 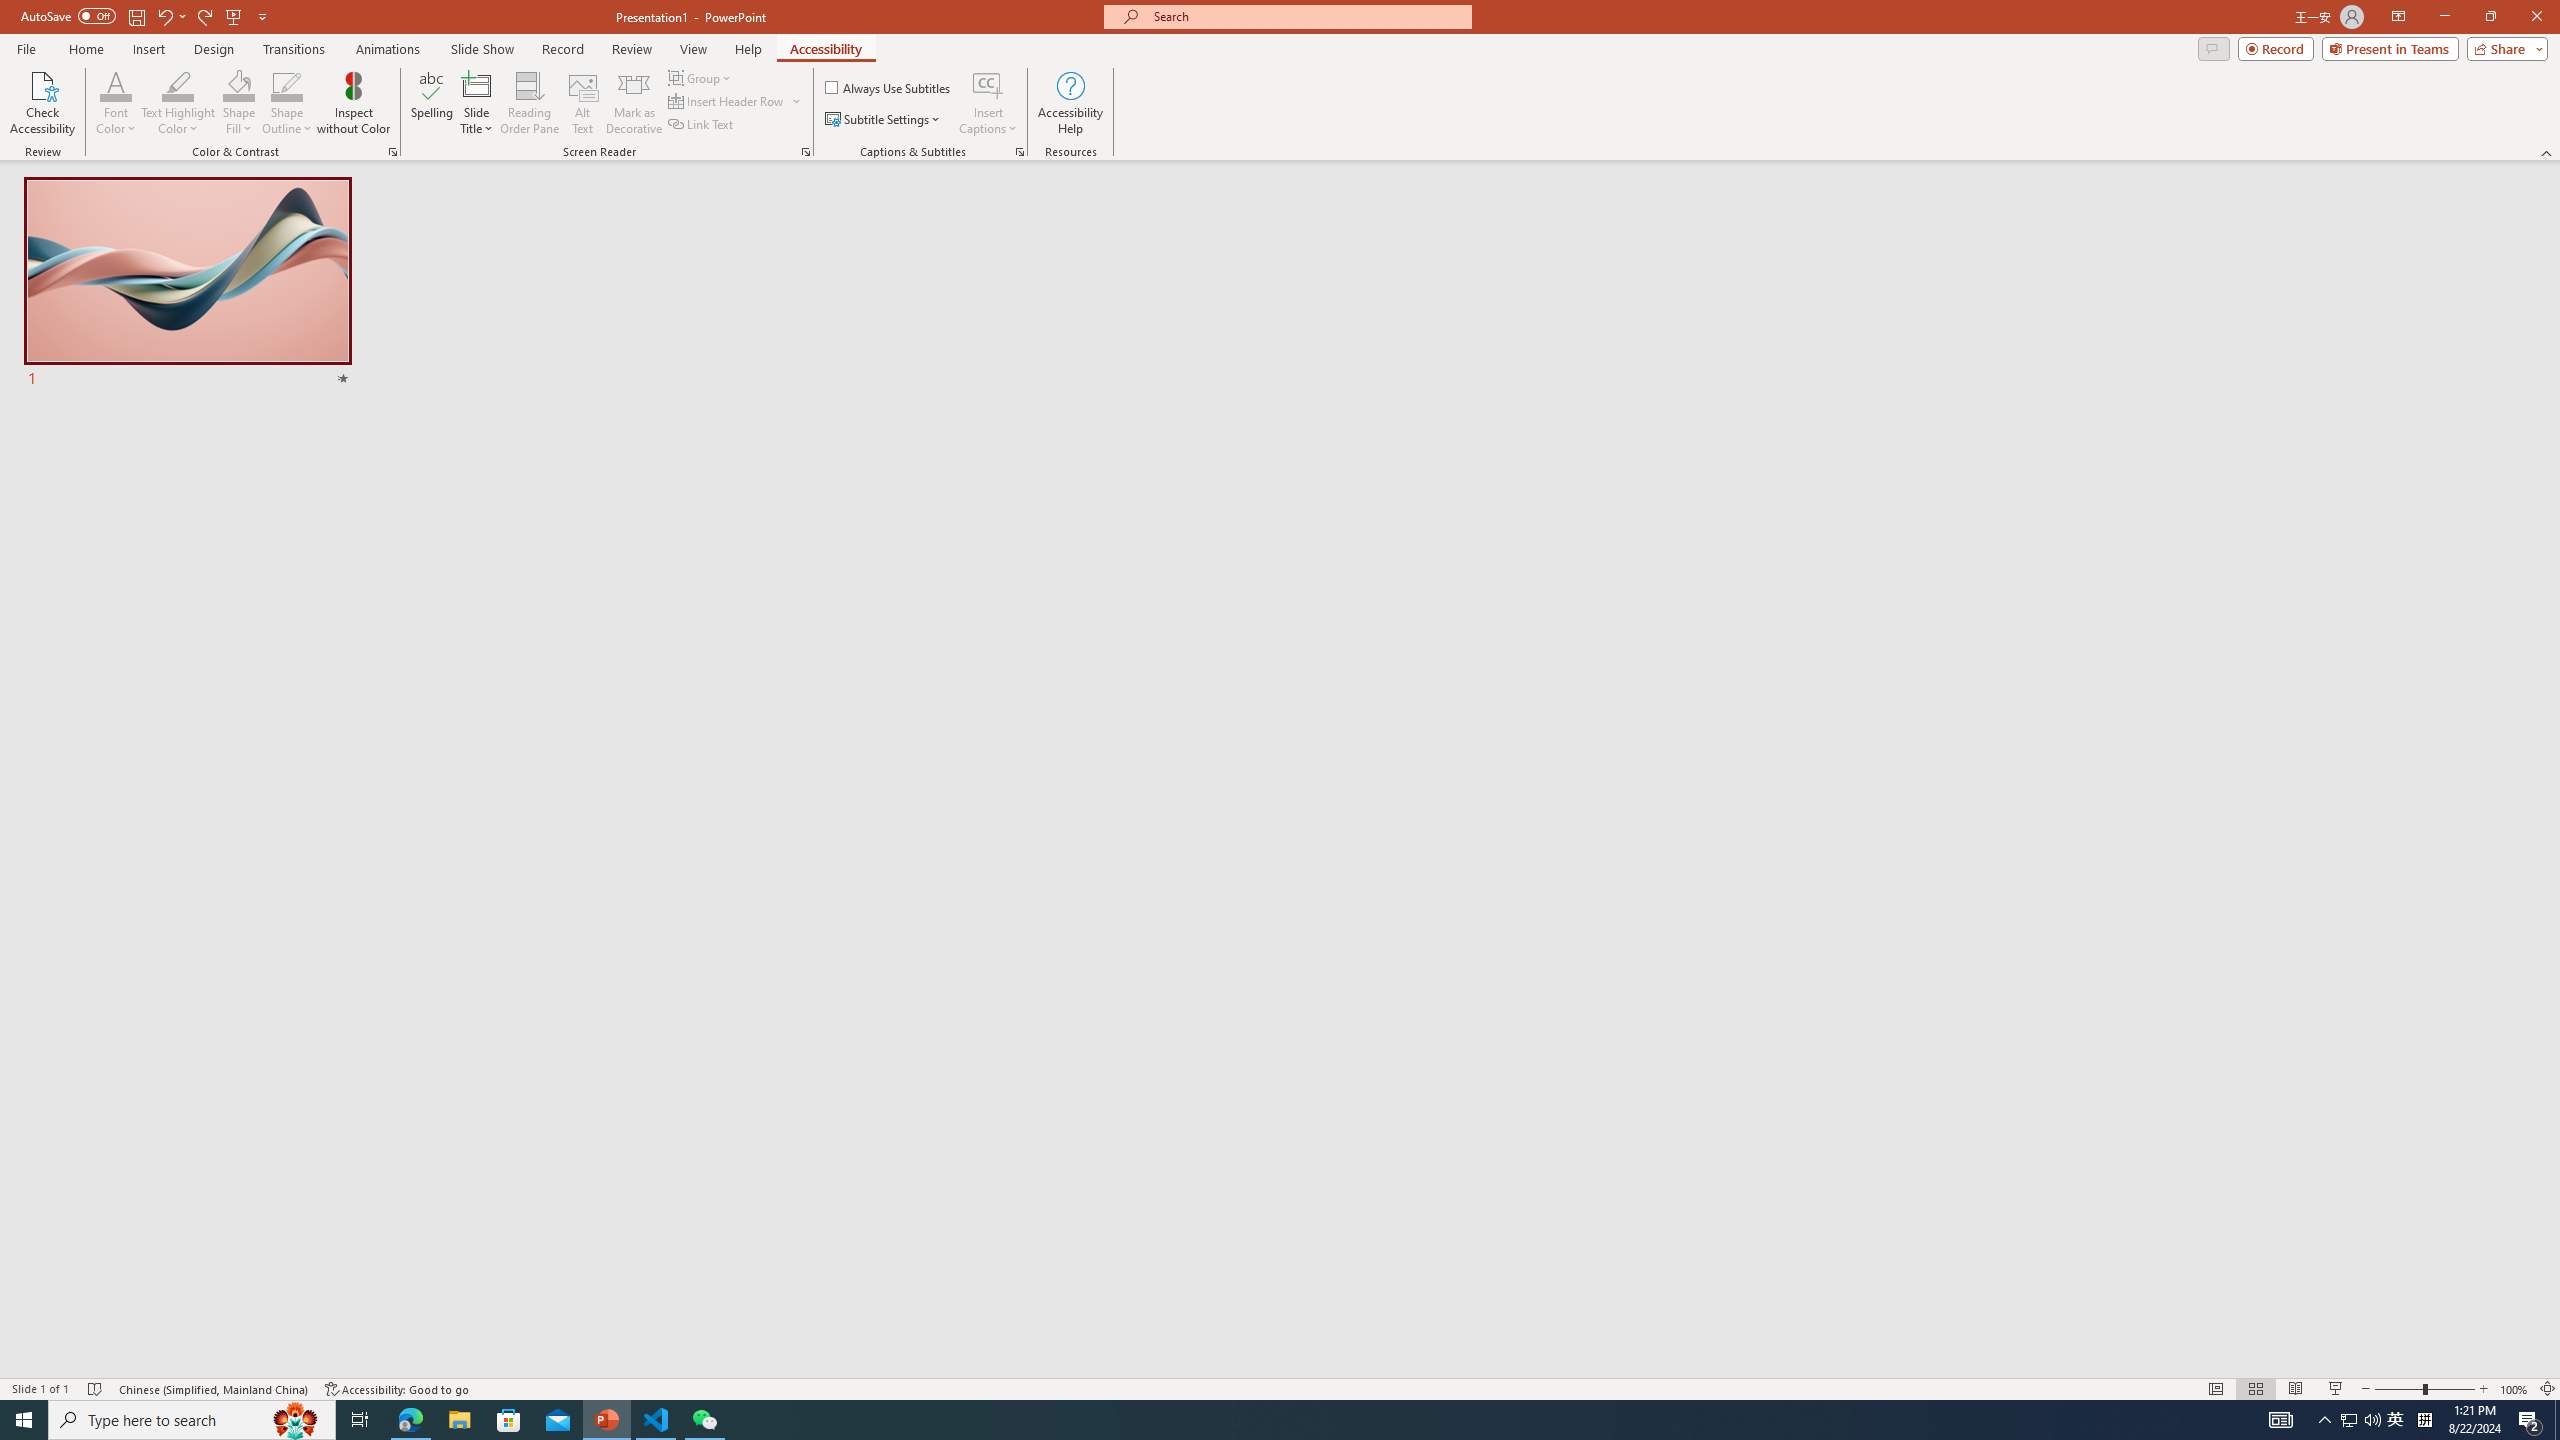 What do you see at coordinates (889, 88) in the screenshot?
I see `Always Use Subtitles` at bounding box center [889, 88].